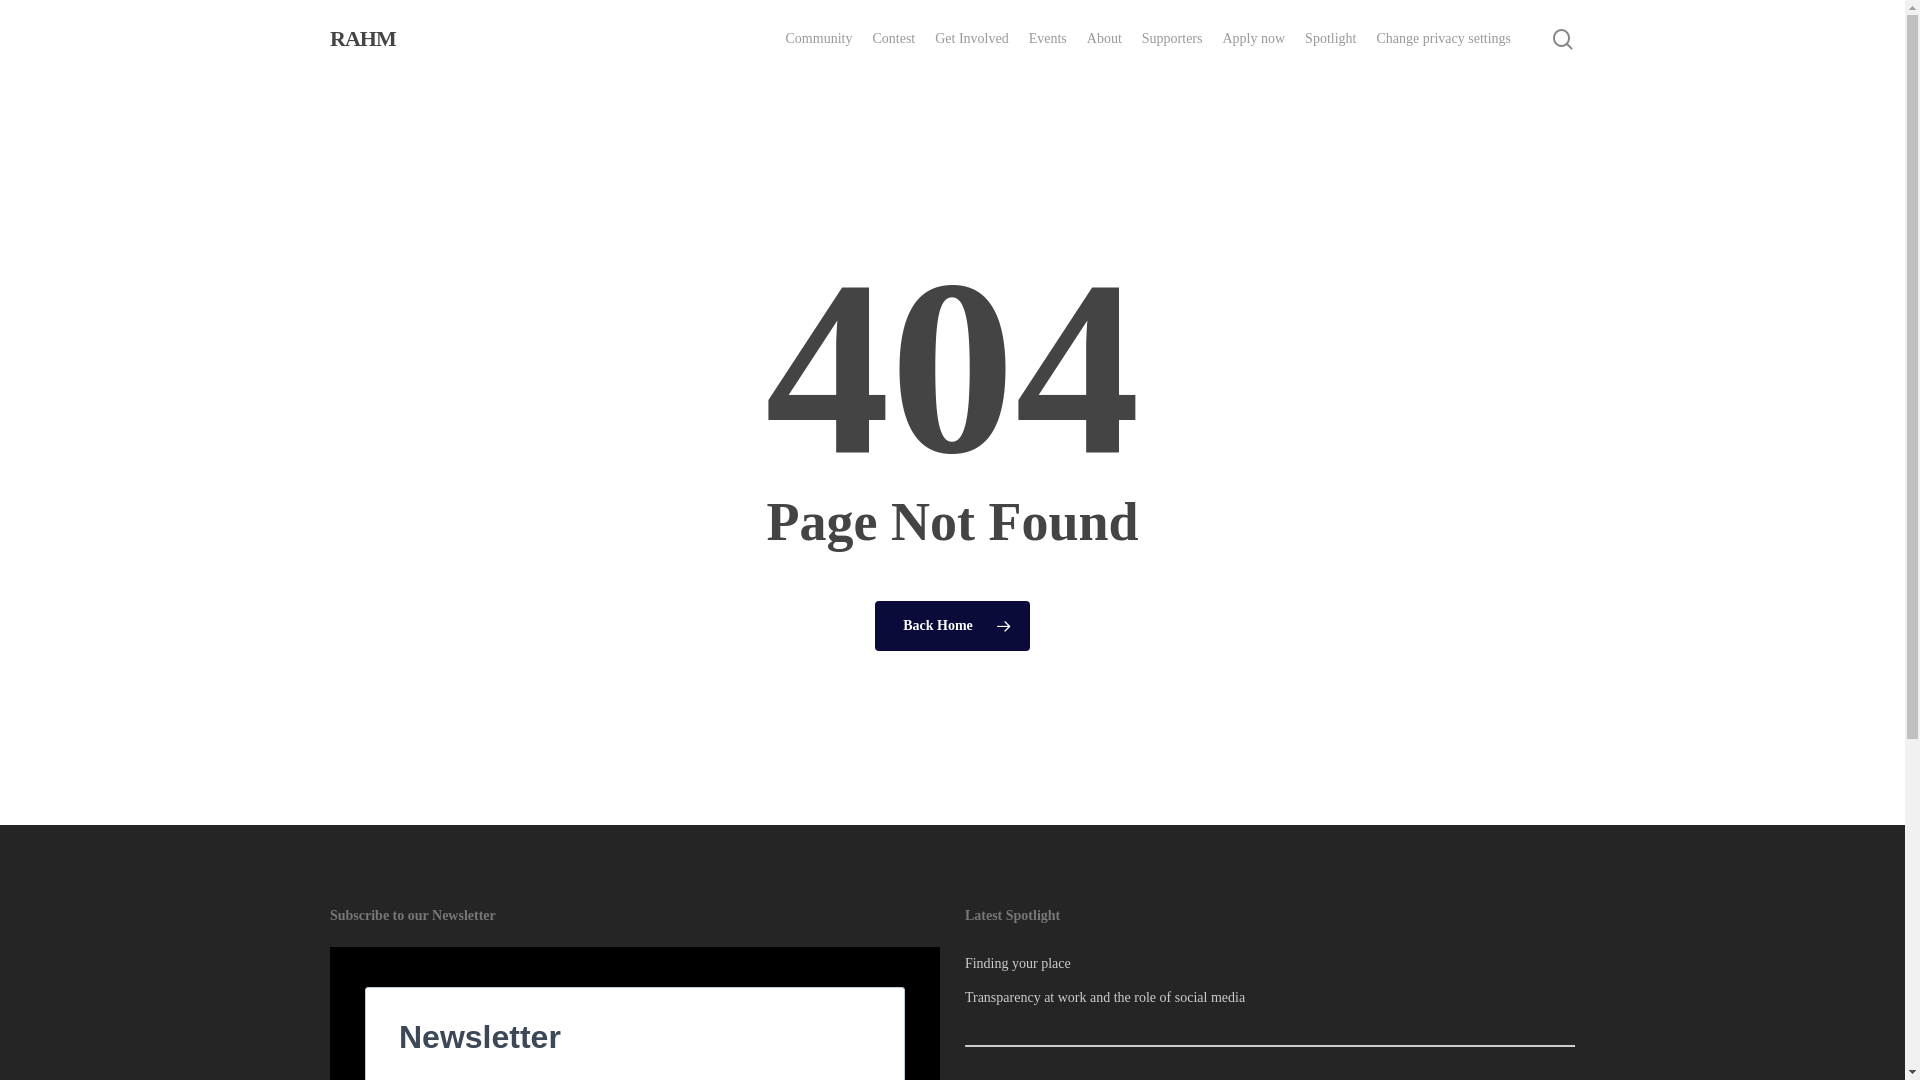 This screenshot has width=1920, height=1080. What do you see at coordinates (972, 39) in the screenshot?
I see `Get Involved` at bounding box center [972, 39].